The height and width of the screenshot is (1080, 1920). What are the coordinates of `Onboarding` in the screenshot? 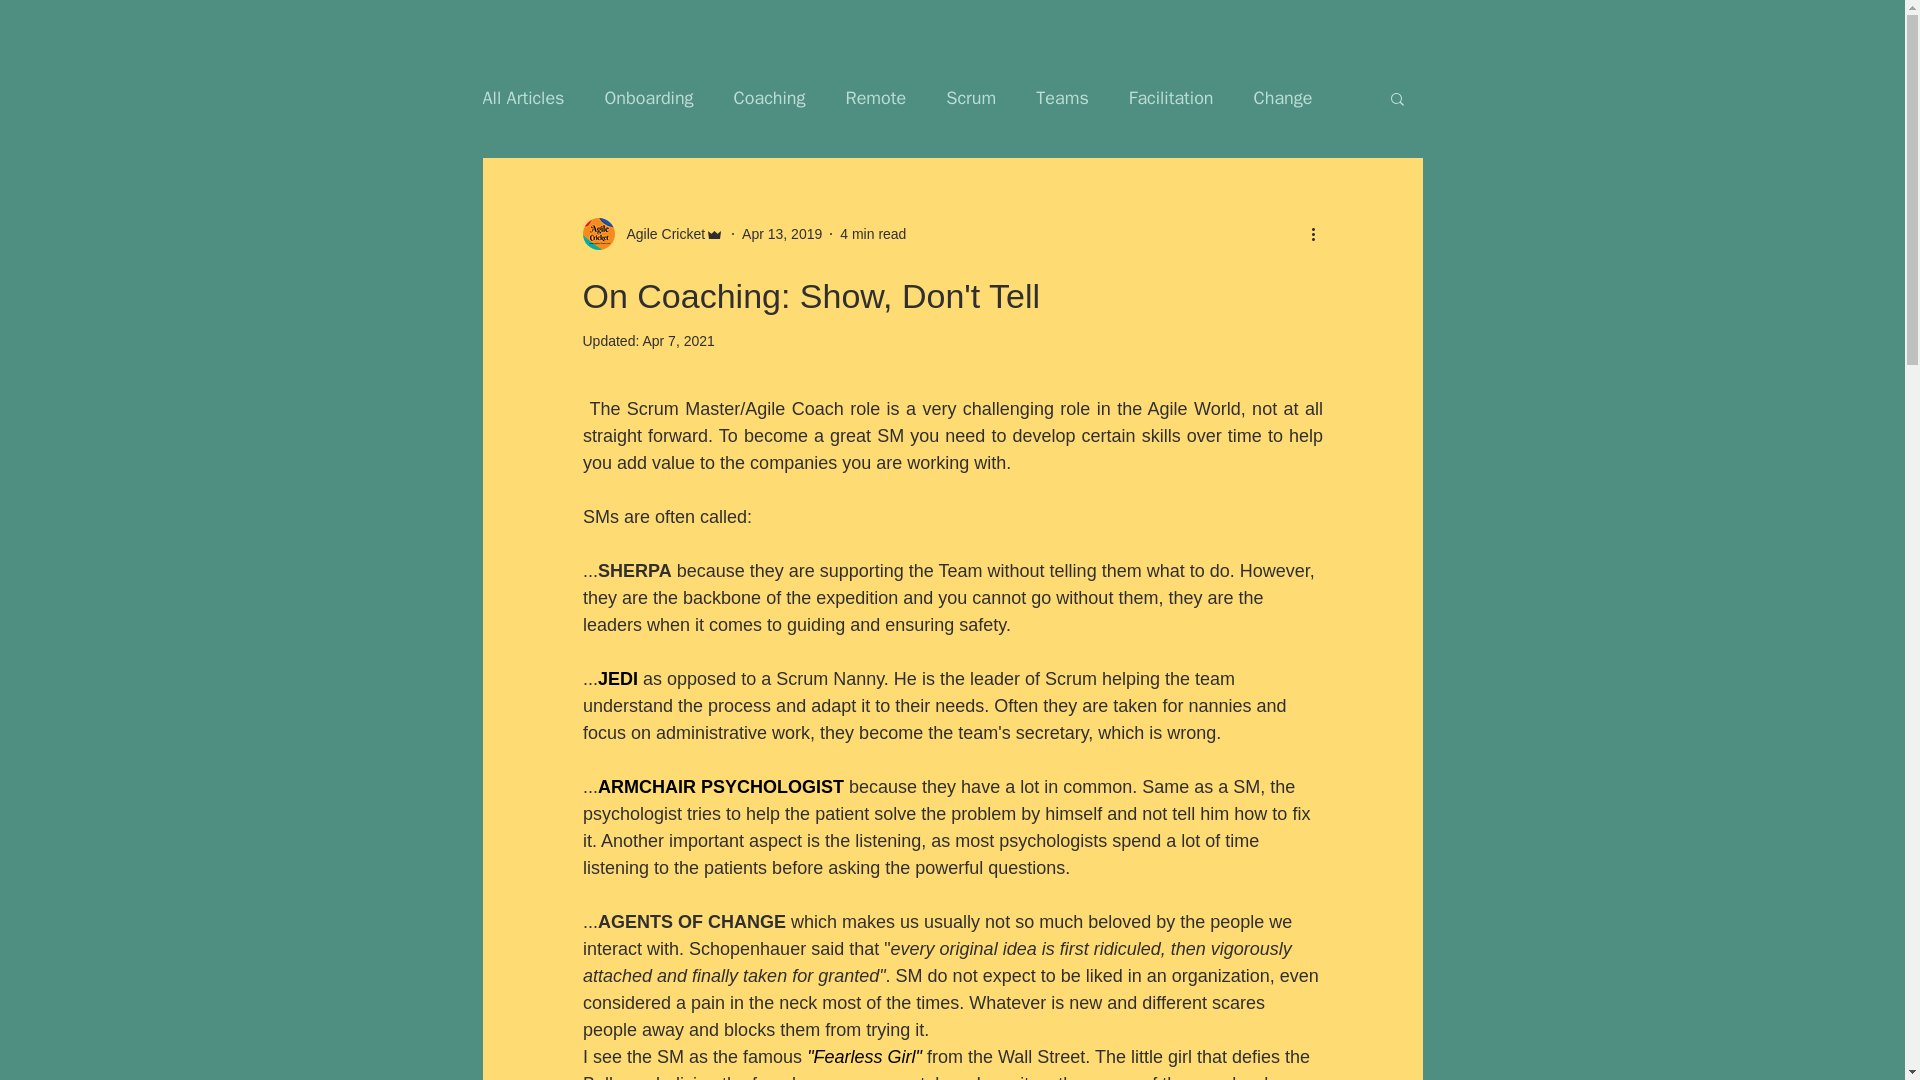 It's located at (648, 98).